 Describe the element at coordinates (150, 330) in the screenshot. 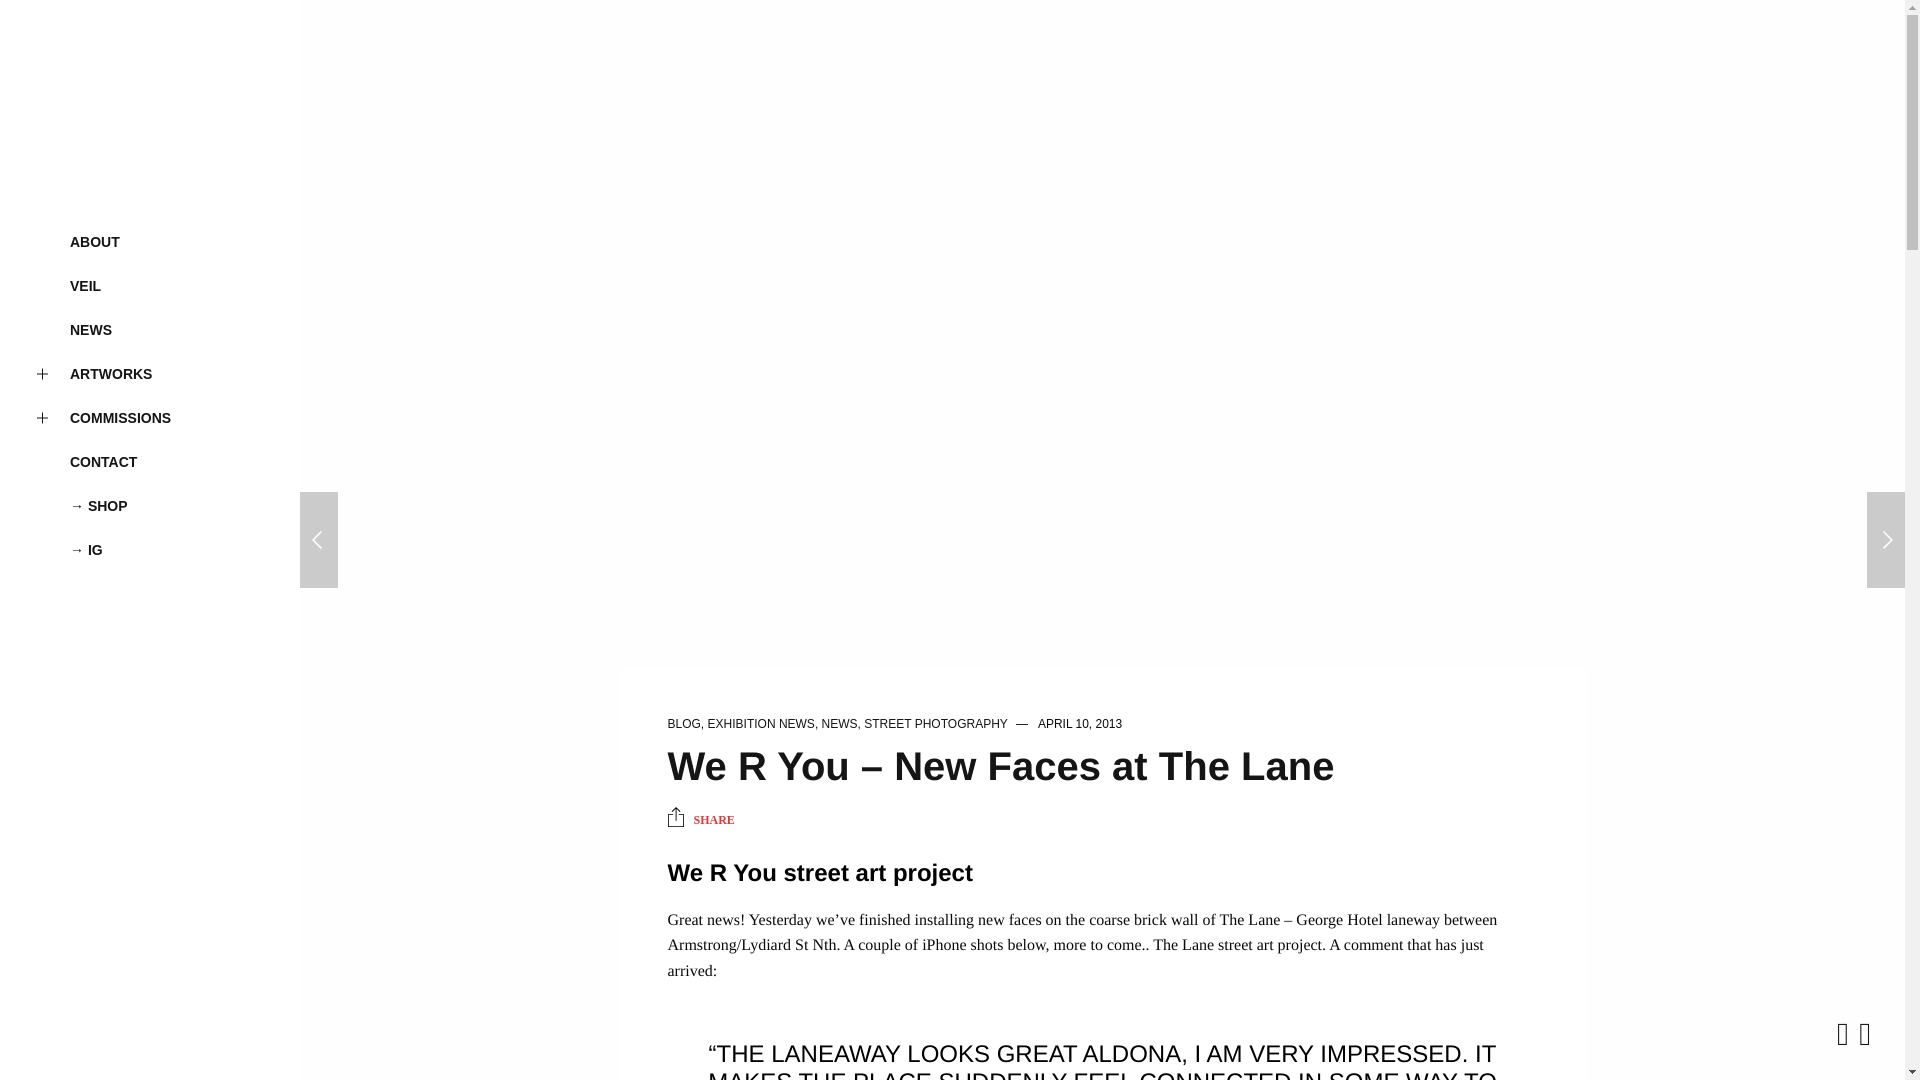

I see `NEWS` at that location.